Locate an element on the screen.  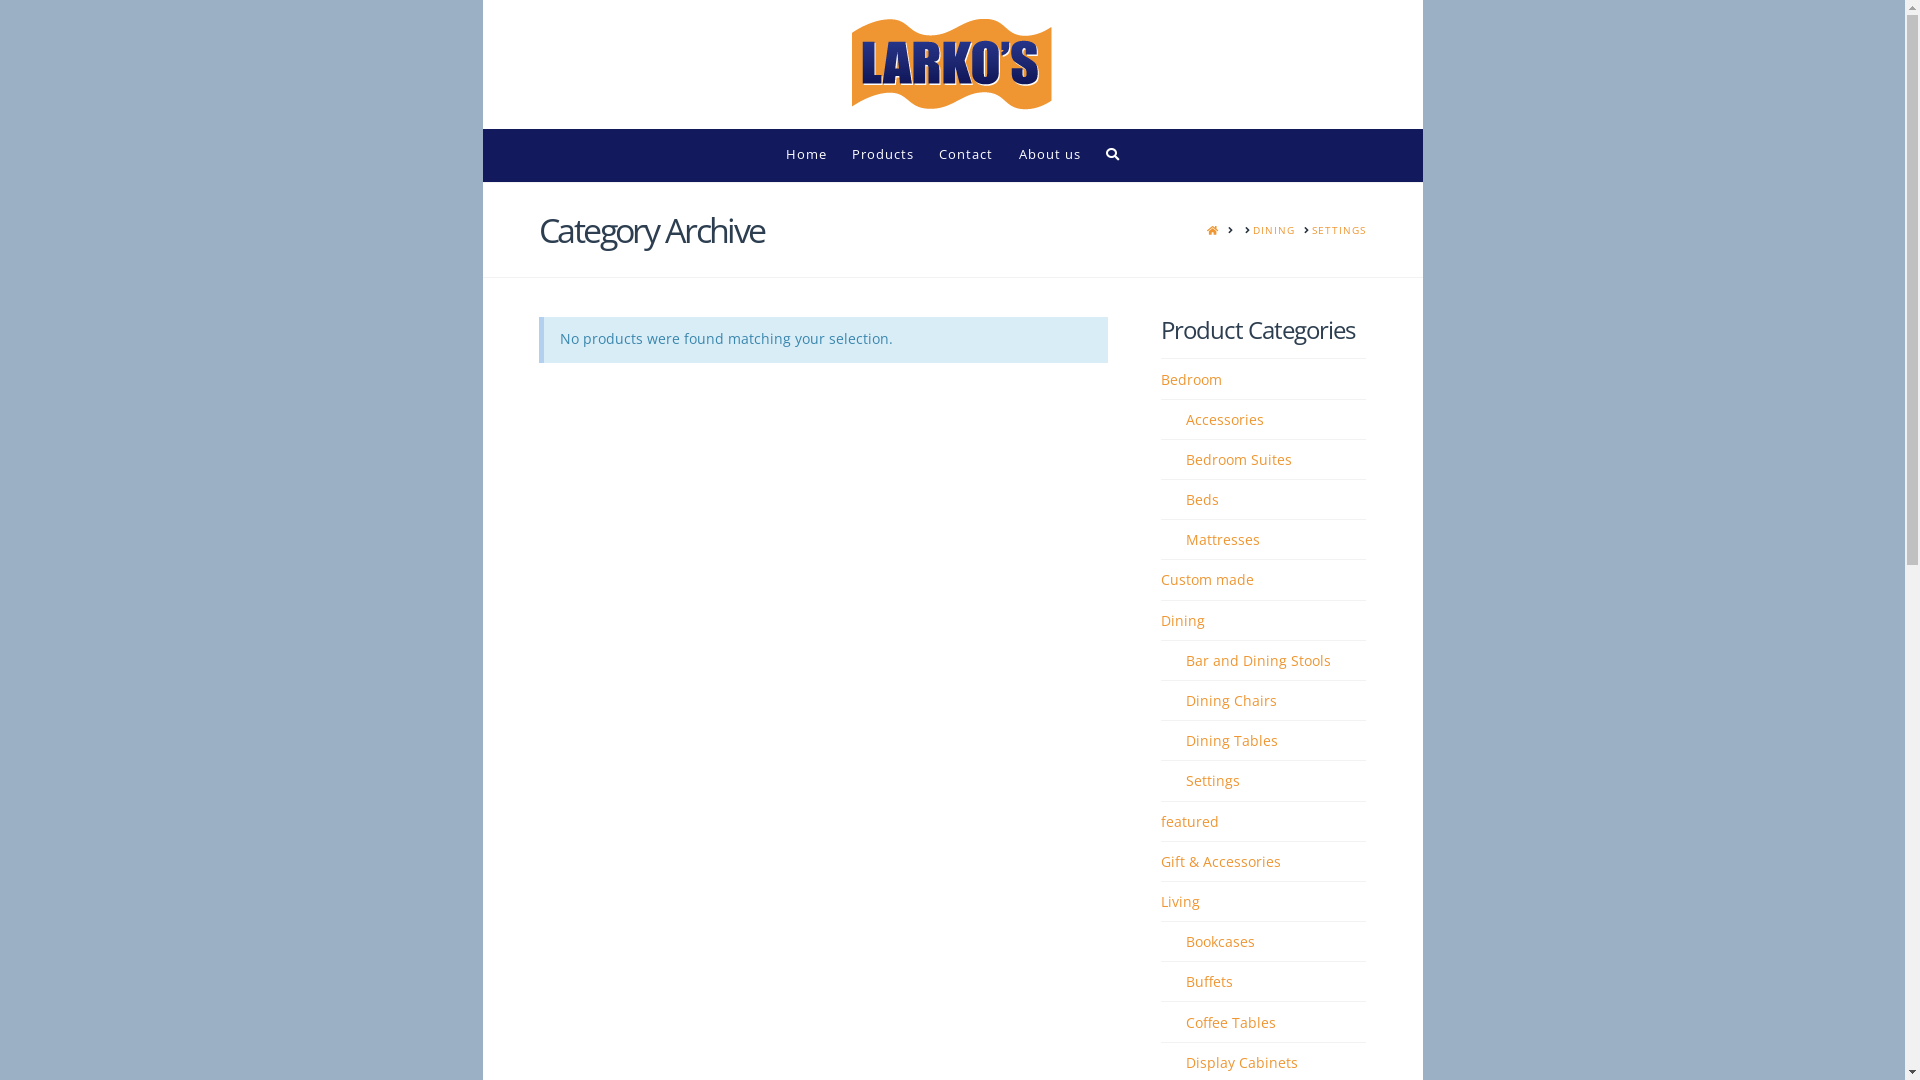
SETTINGS is located at coordinates (1339, 230).